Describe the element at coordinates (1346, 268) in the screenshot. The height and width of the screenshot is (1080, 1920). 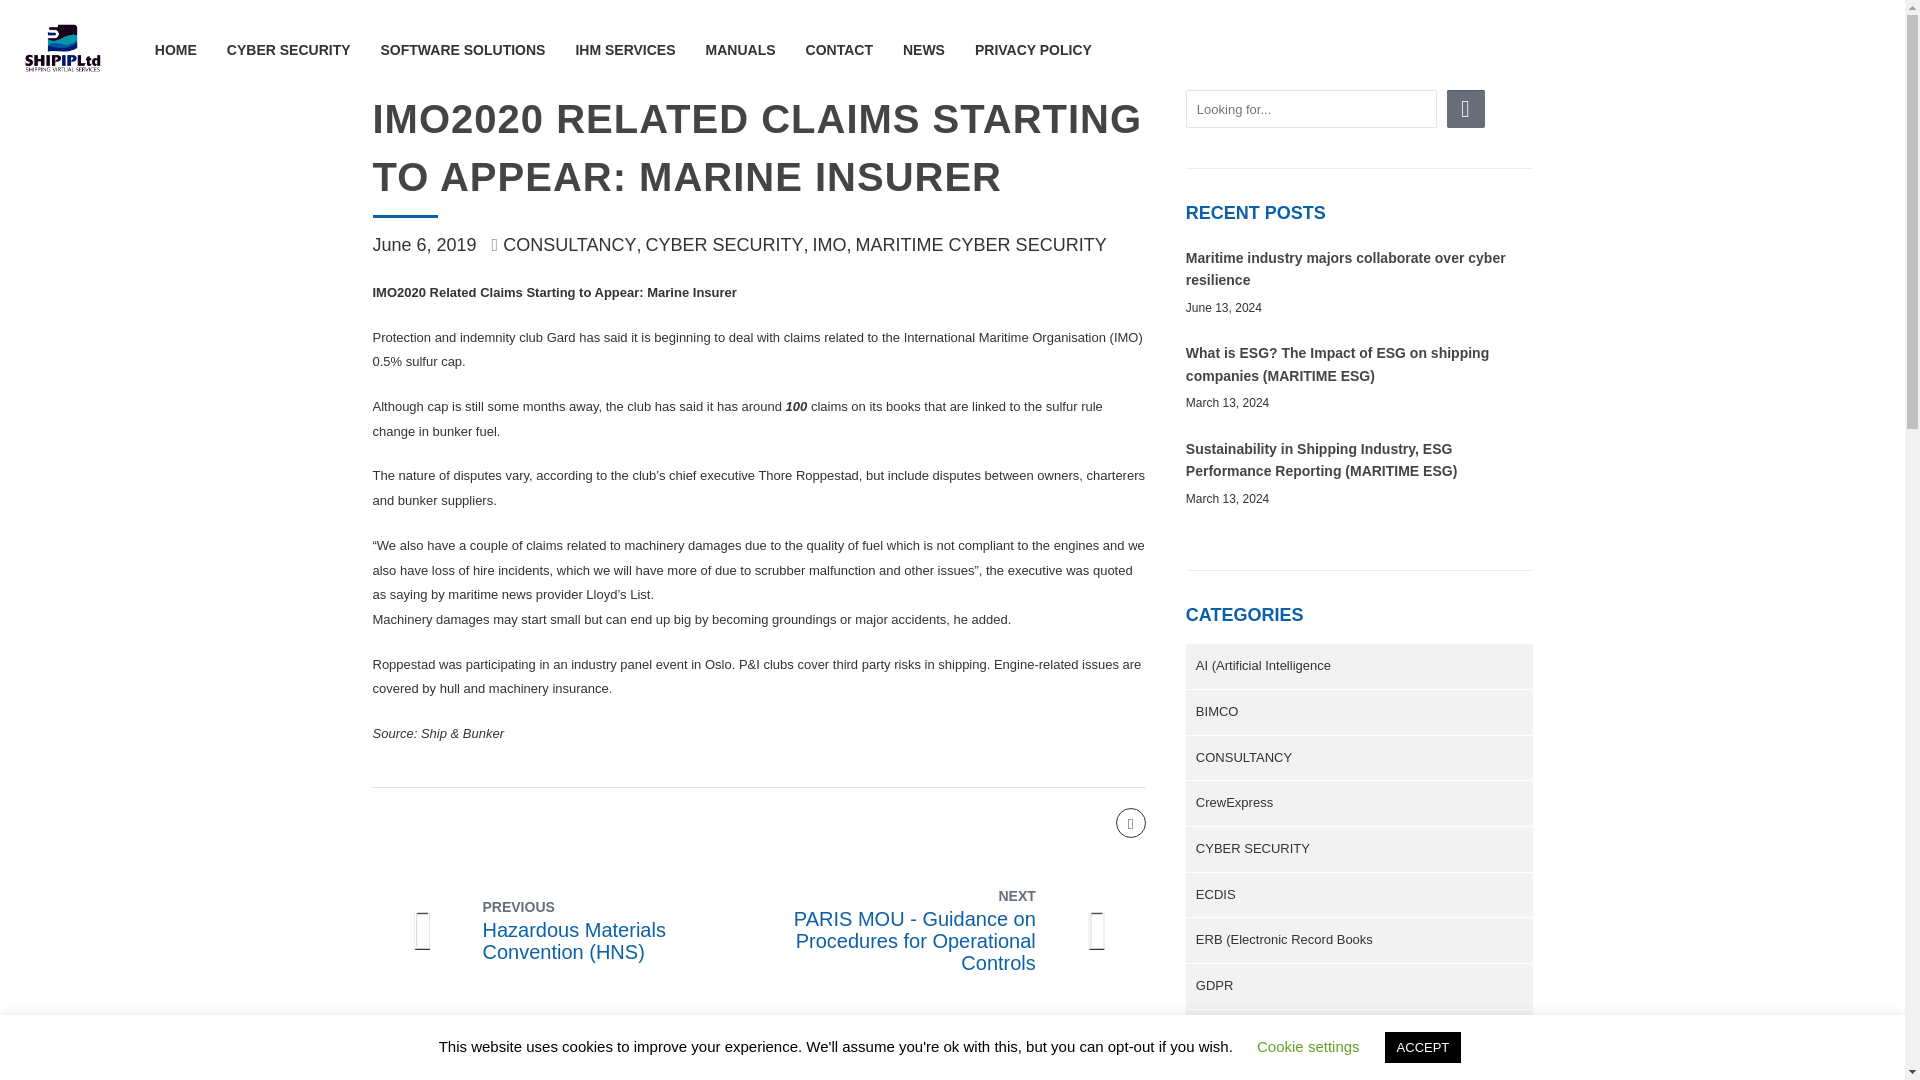
I see `Maritime industry majors collaborate over cyber resilience` at that location.